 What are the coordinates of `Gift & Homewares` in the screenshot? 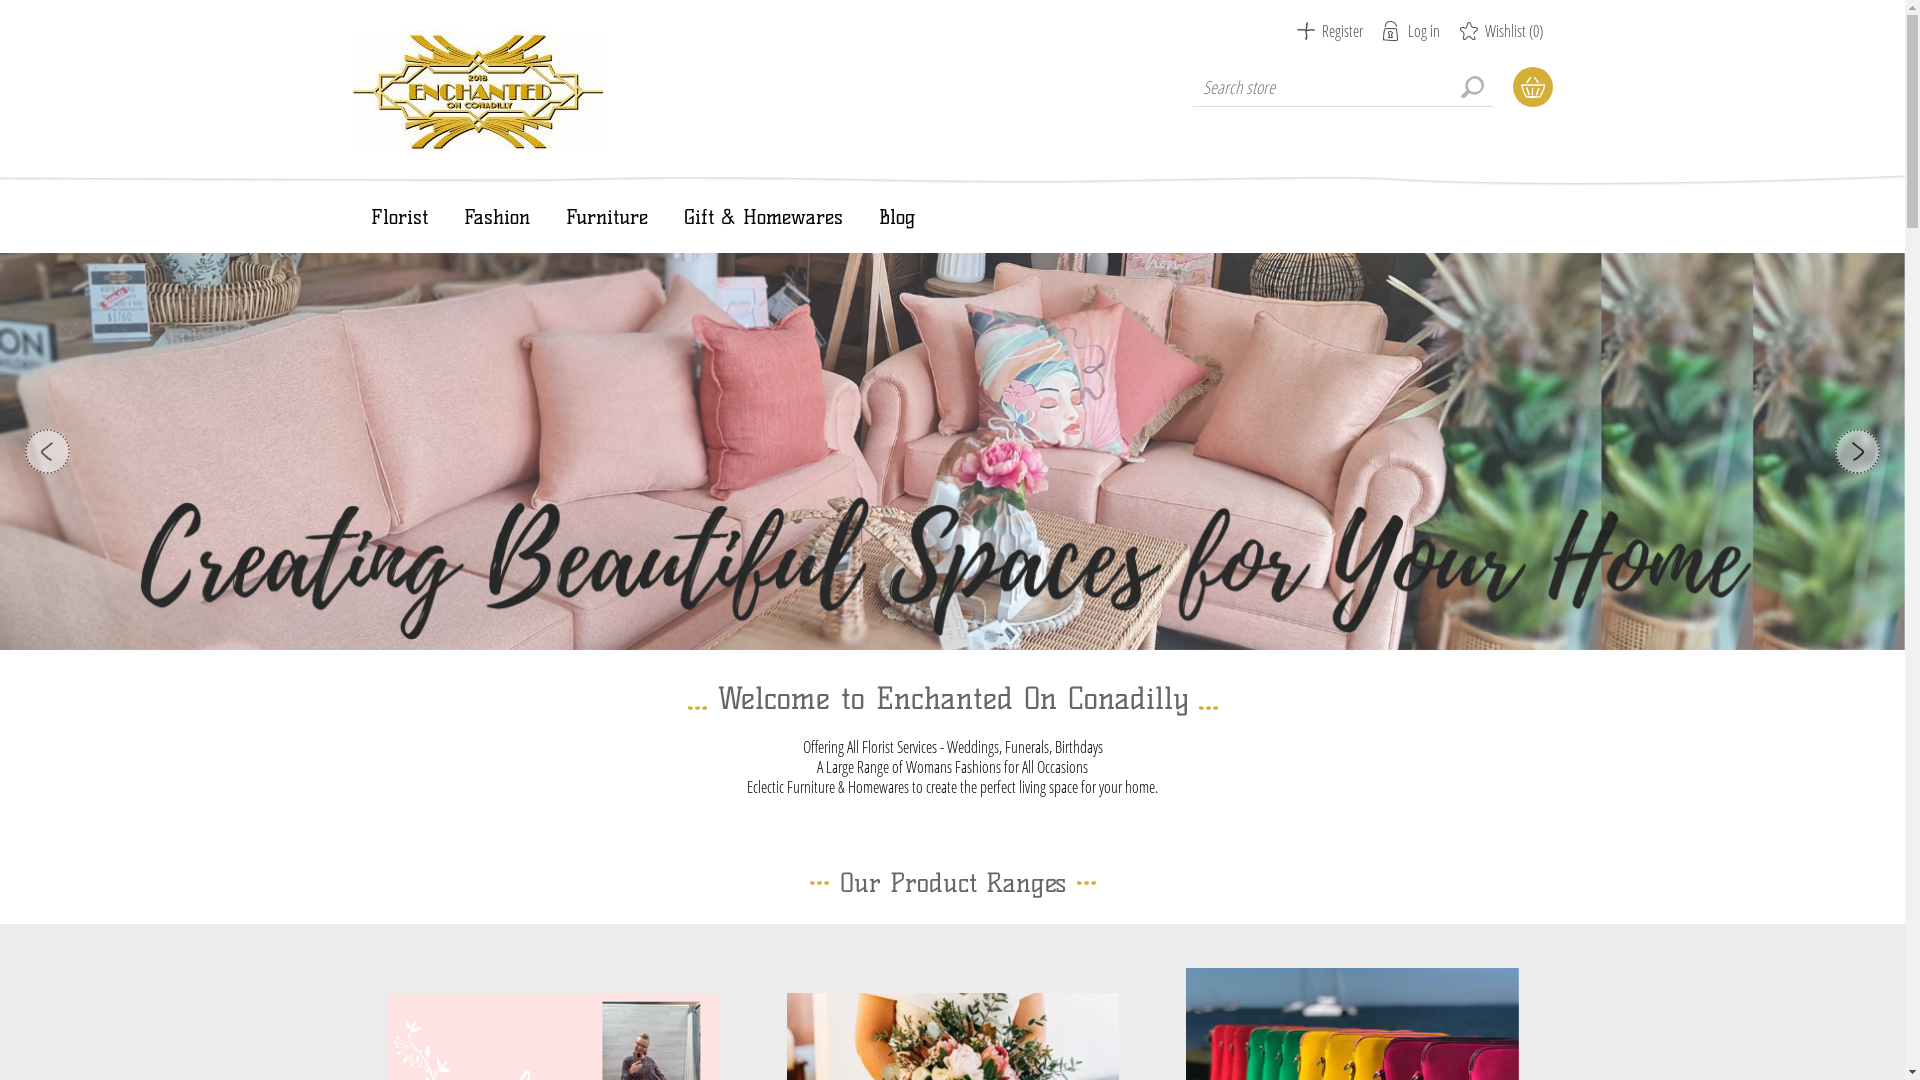 It's located at (764, 217).